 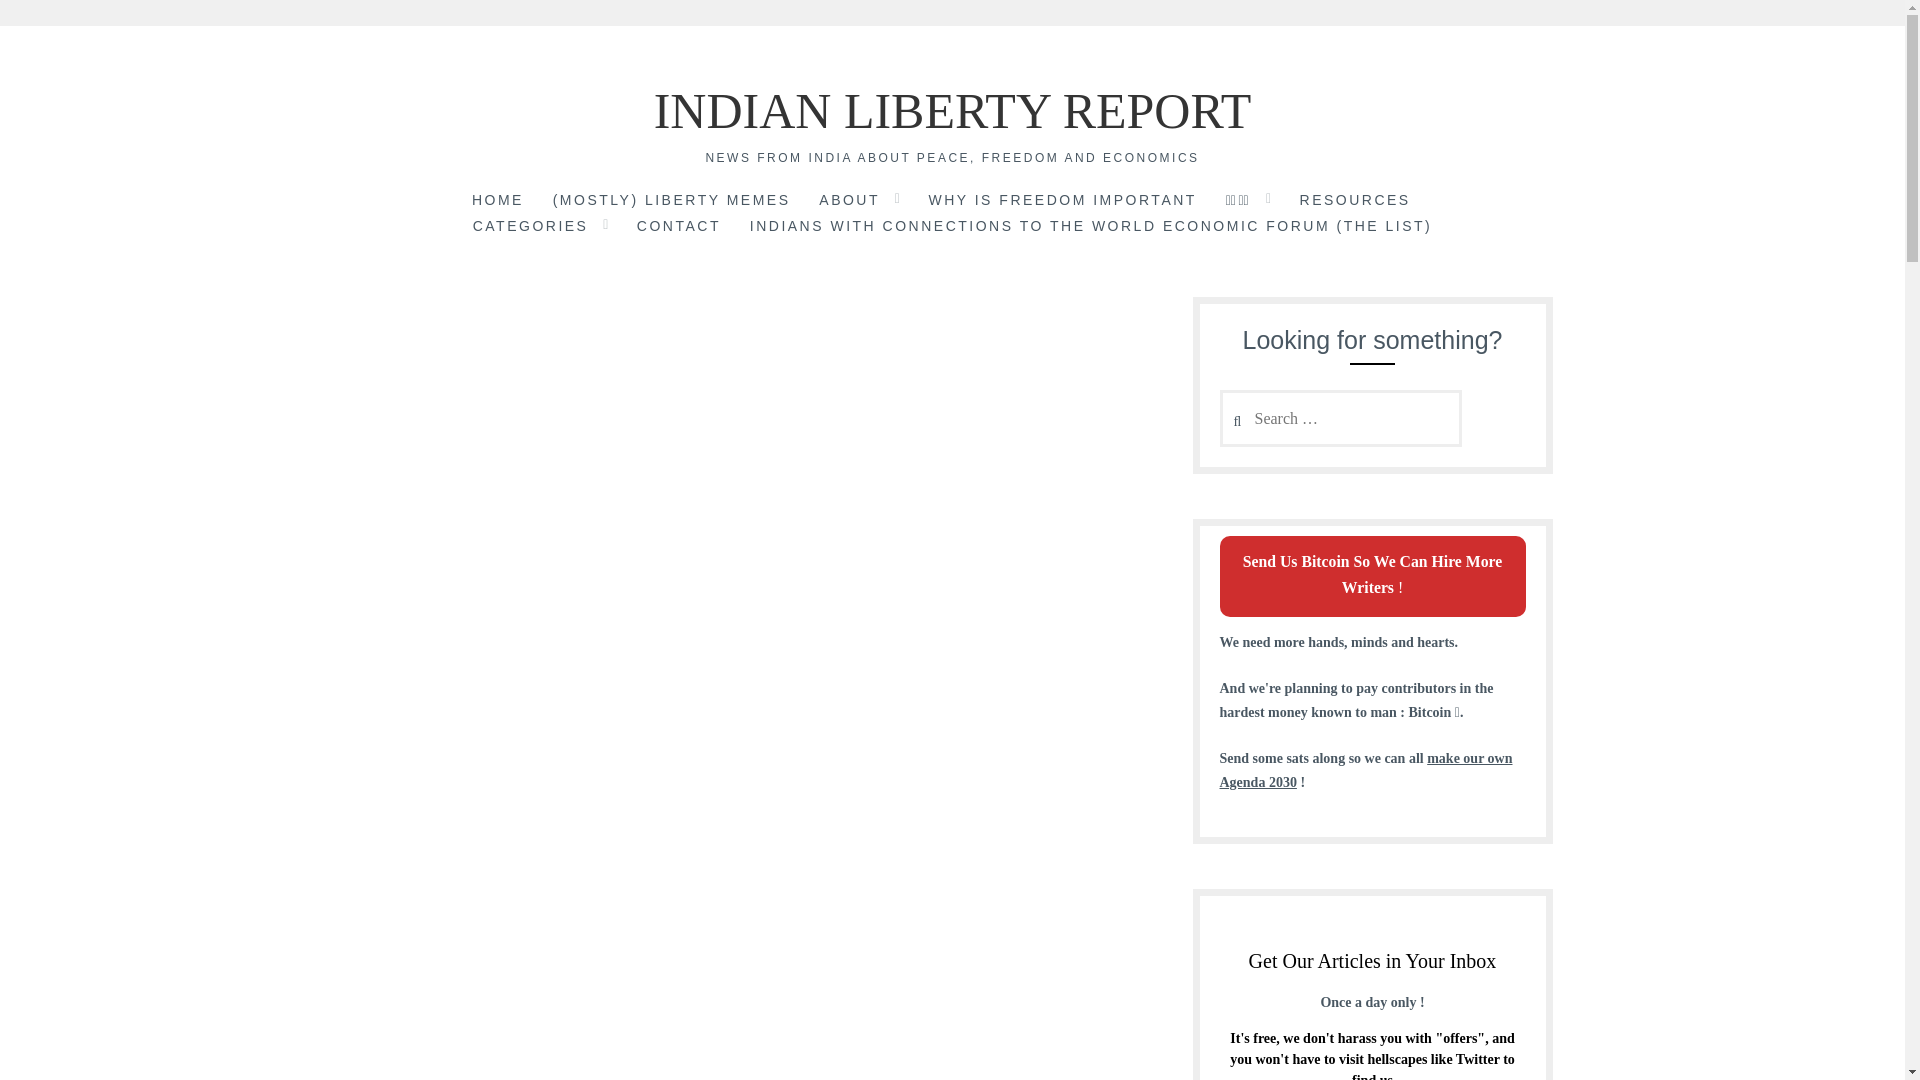 I want to click on WHY IS FREEDOM IMPORTANT, so click(x=1062, y=202).